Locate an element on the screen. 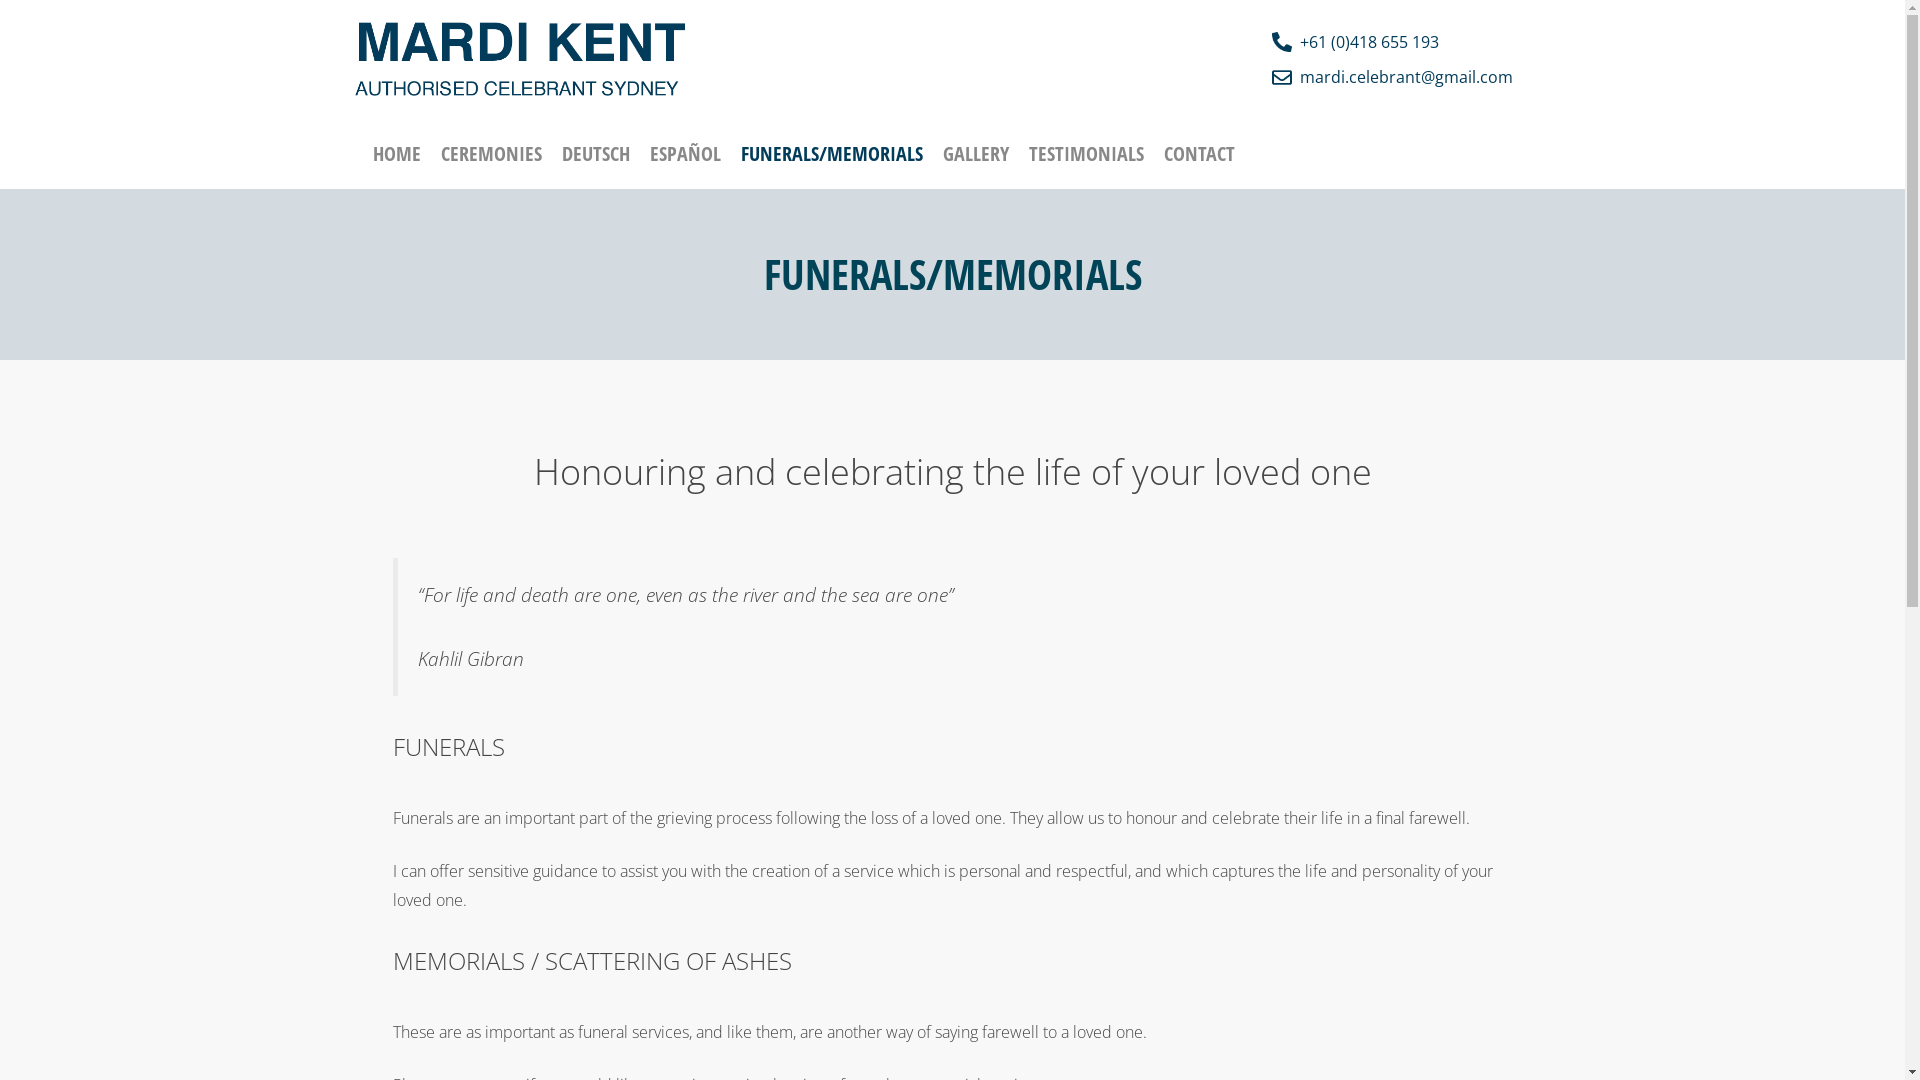 This screenshot has width=1920, height=1080. +61 (0)418 655 193 is located at coordinates (1392, 42).